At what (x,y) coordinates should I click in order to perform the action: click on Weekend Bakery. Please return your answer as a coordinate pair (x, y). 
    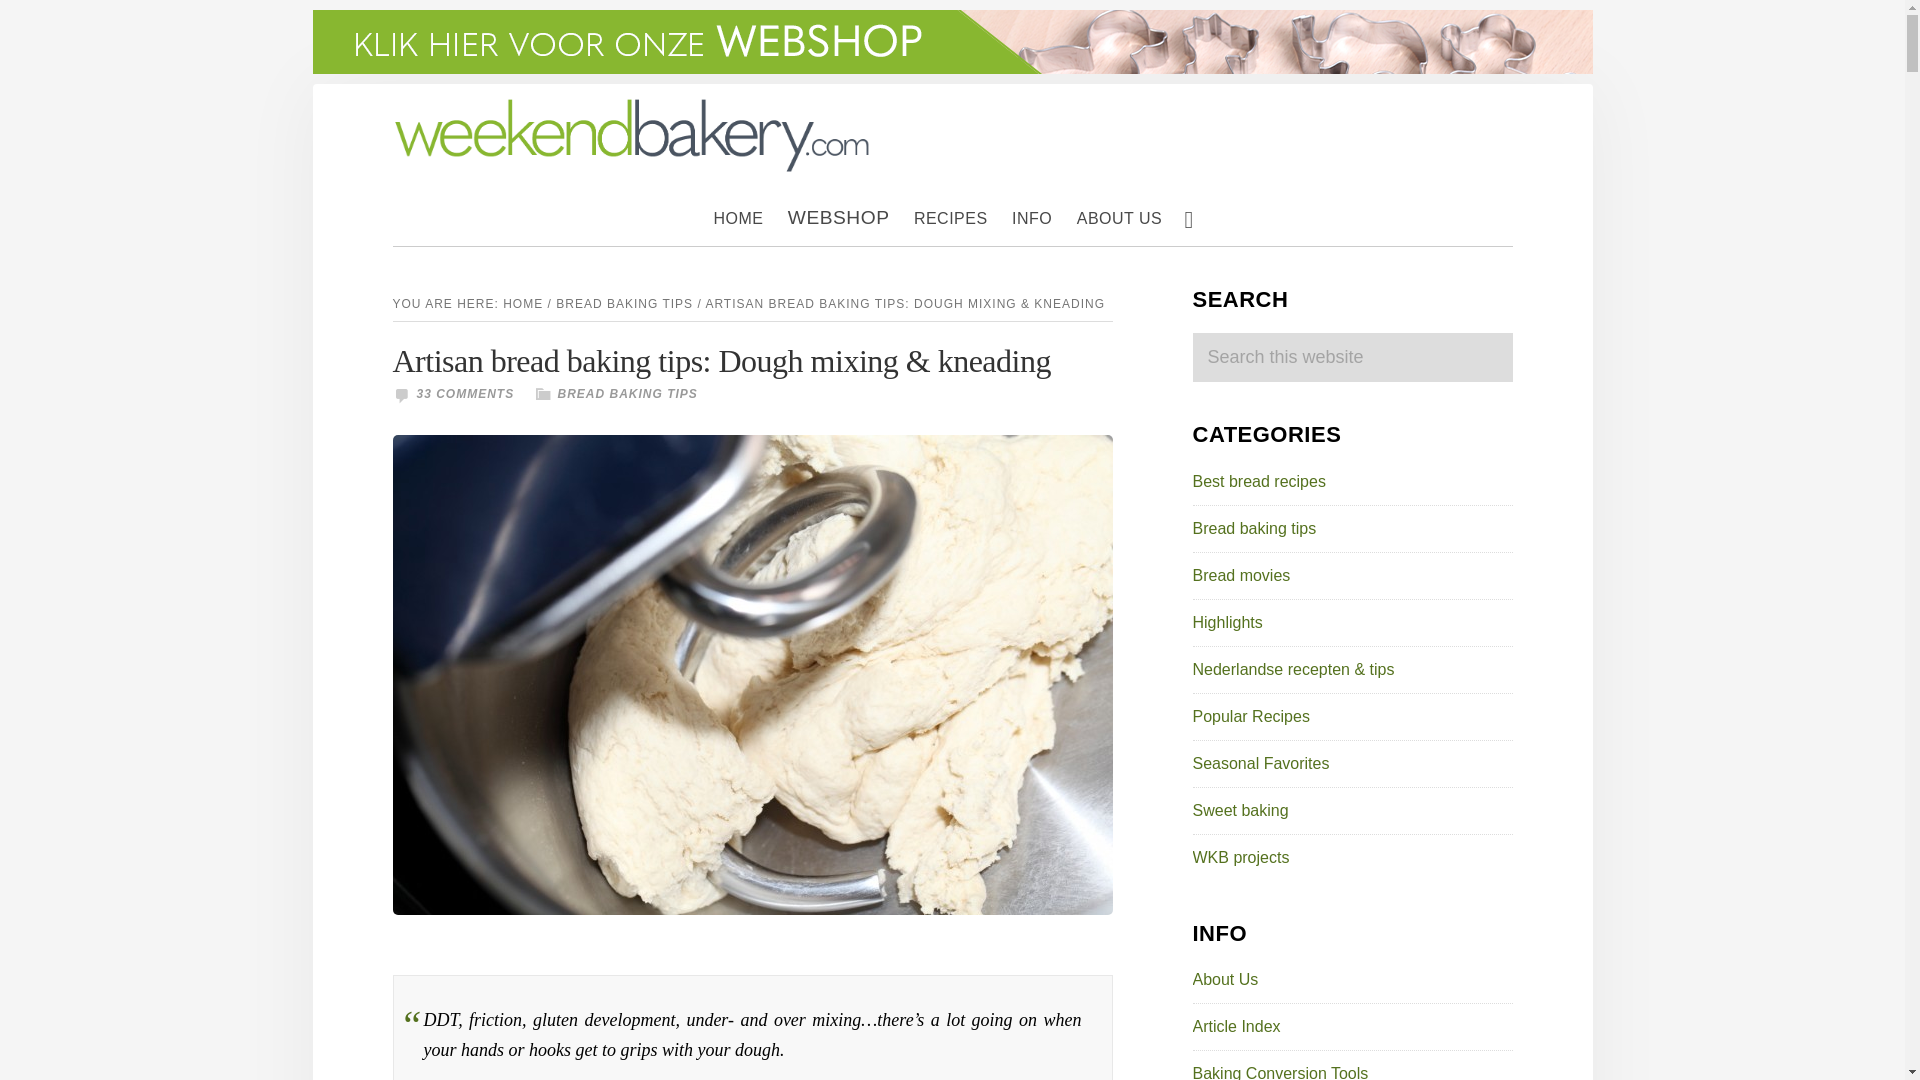
    Looking at the image, I should click on (631, 106).